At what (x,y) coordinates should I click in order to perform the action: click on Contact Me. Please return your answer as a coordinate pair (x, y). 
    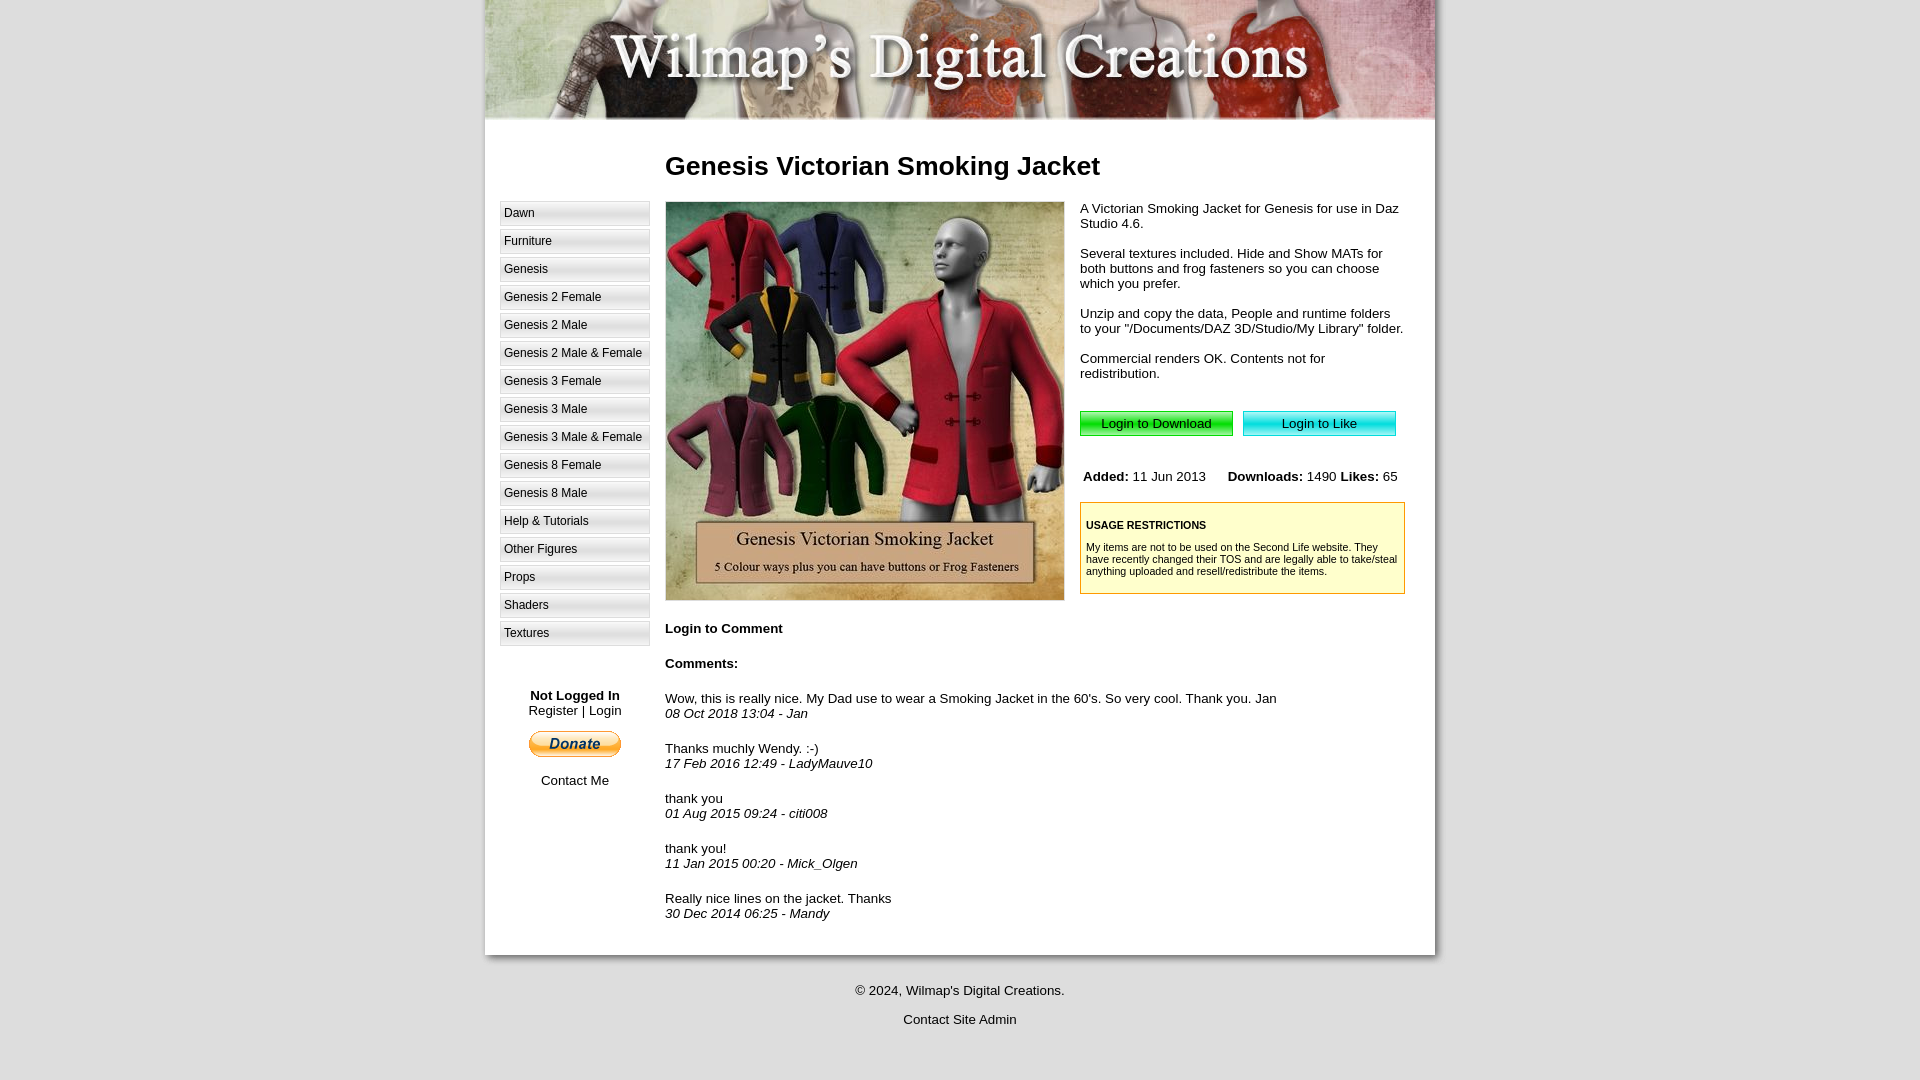
    Looking at the image, I should click on (574, 780).